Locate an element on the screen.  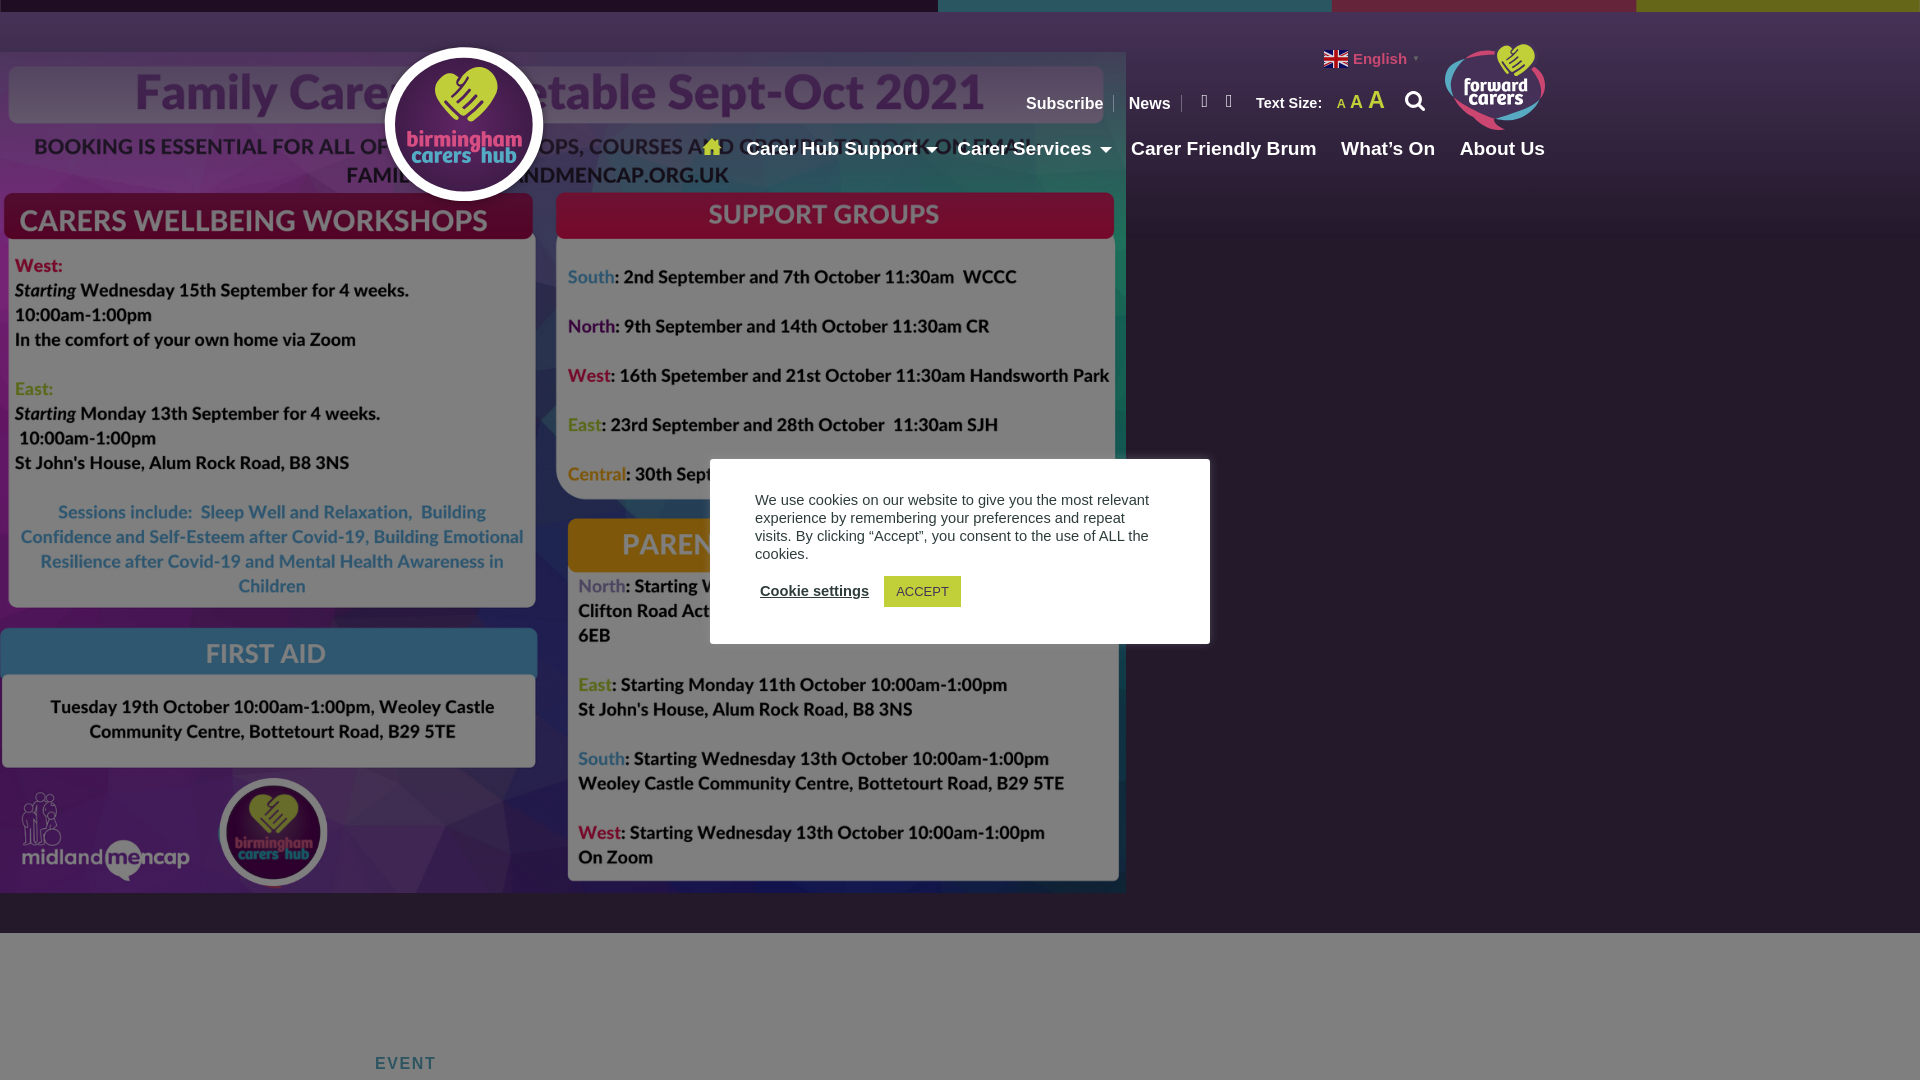
Subscribe is located at coordinates (1064, 104).